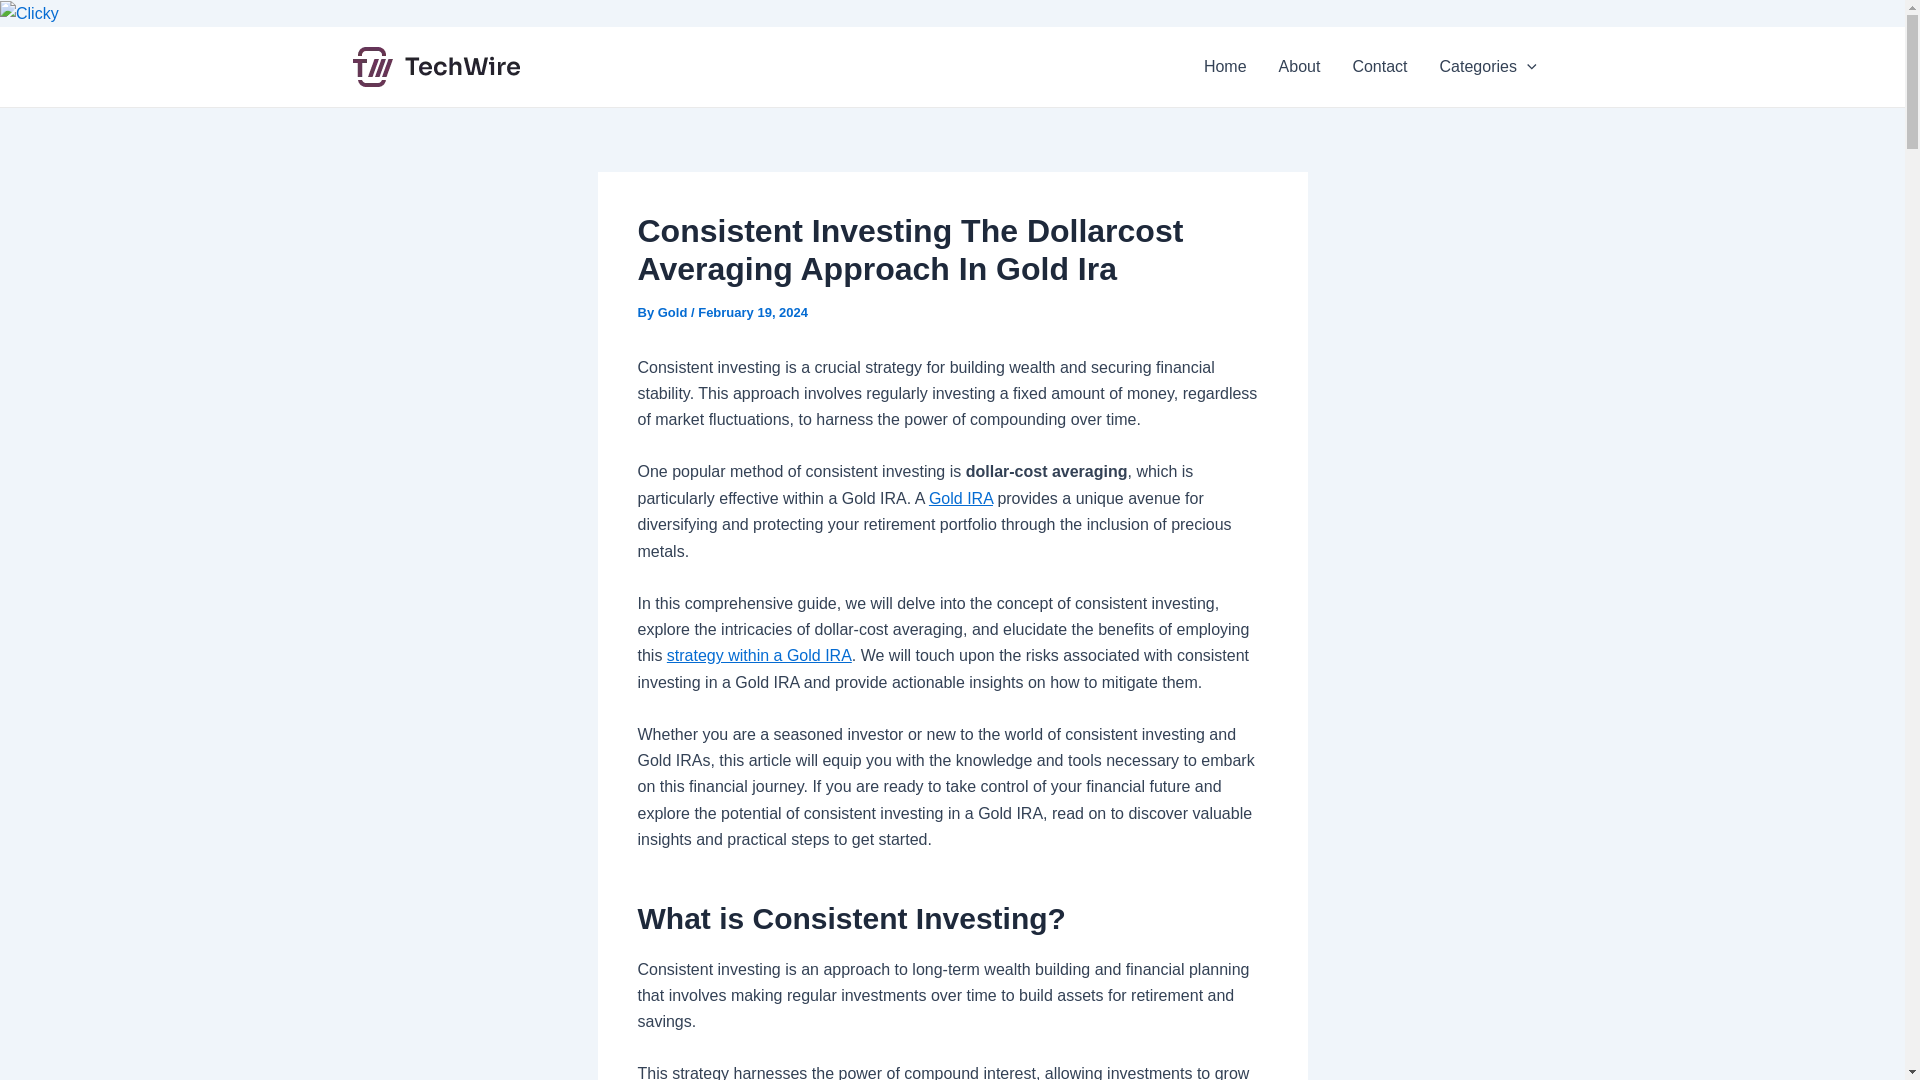  What do you see at coordinates (1300, 66) in the screenshot?
I see `About` at bounding box center [1300, 66].